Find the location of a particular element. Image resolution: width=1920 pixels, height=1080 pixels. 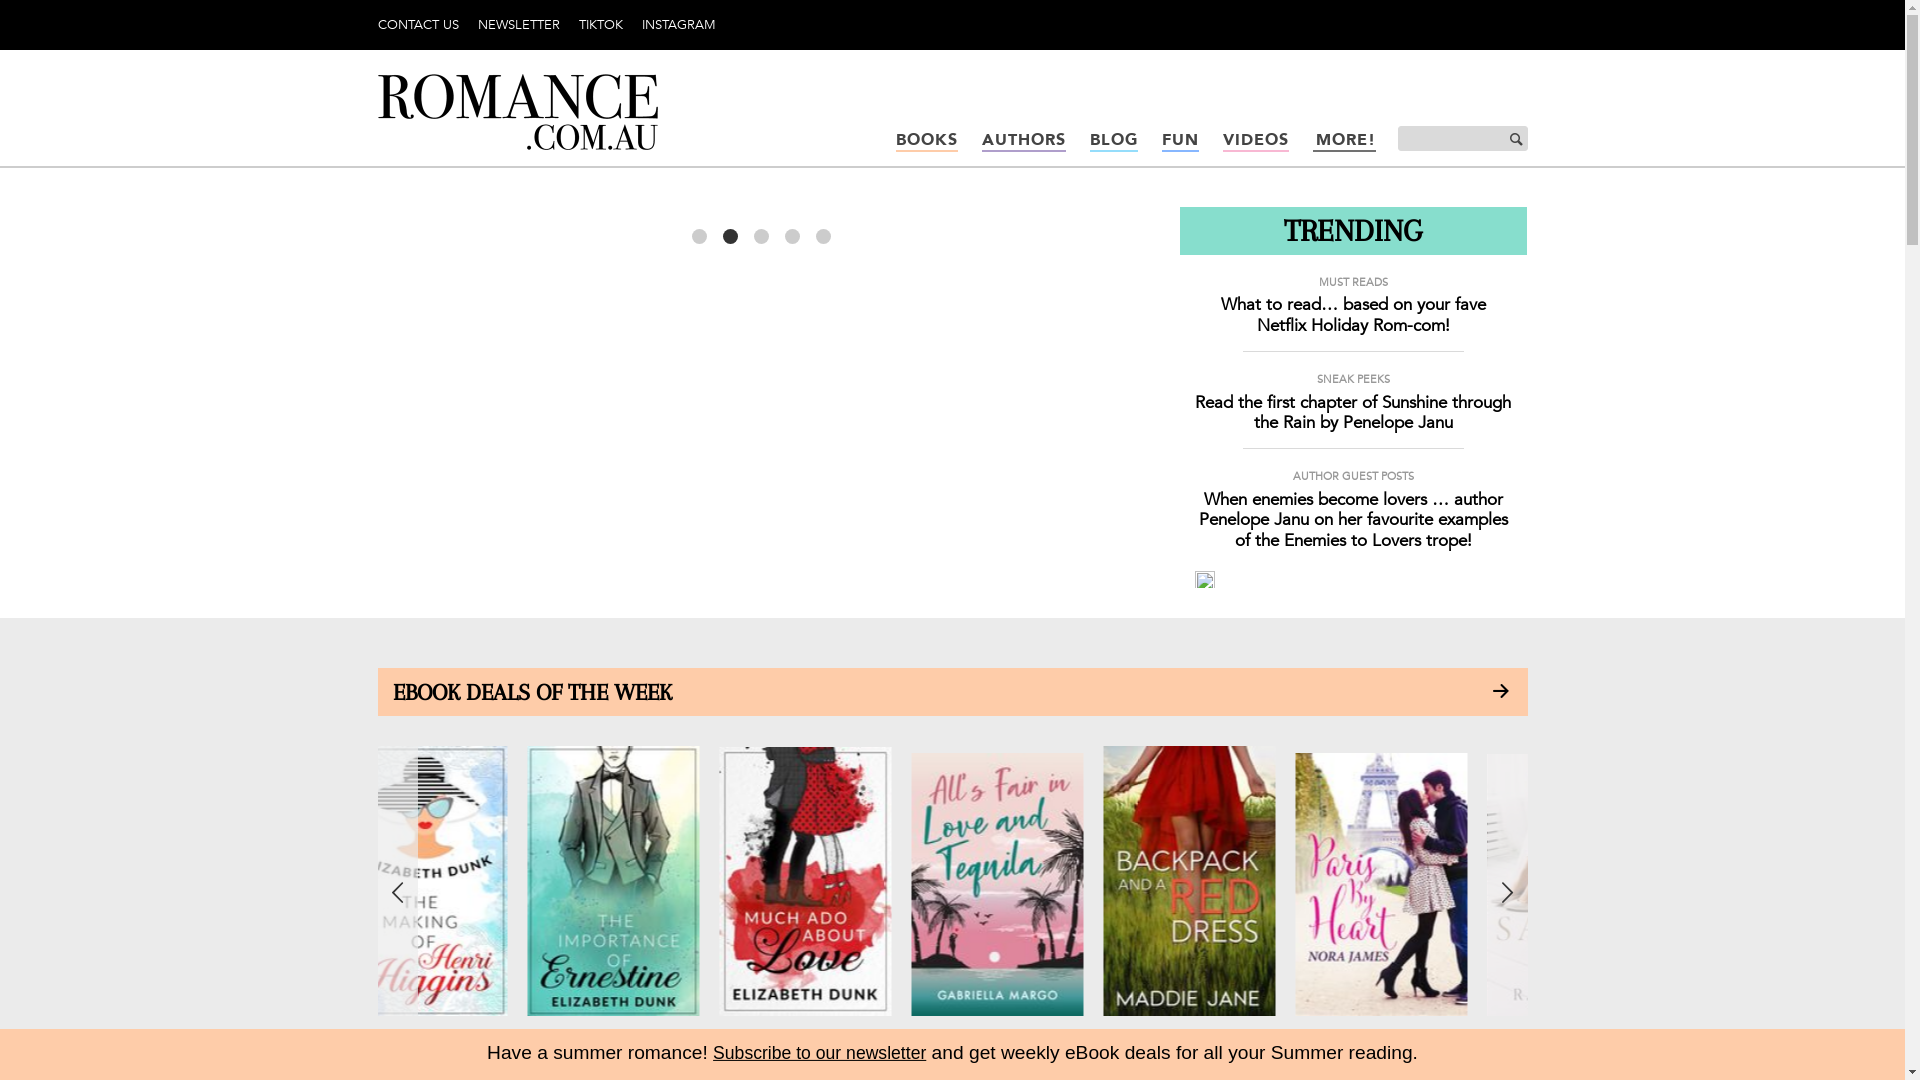

CONTACT US is located at coordinates (418, 25).